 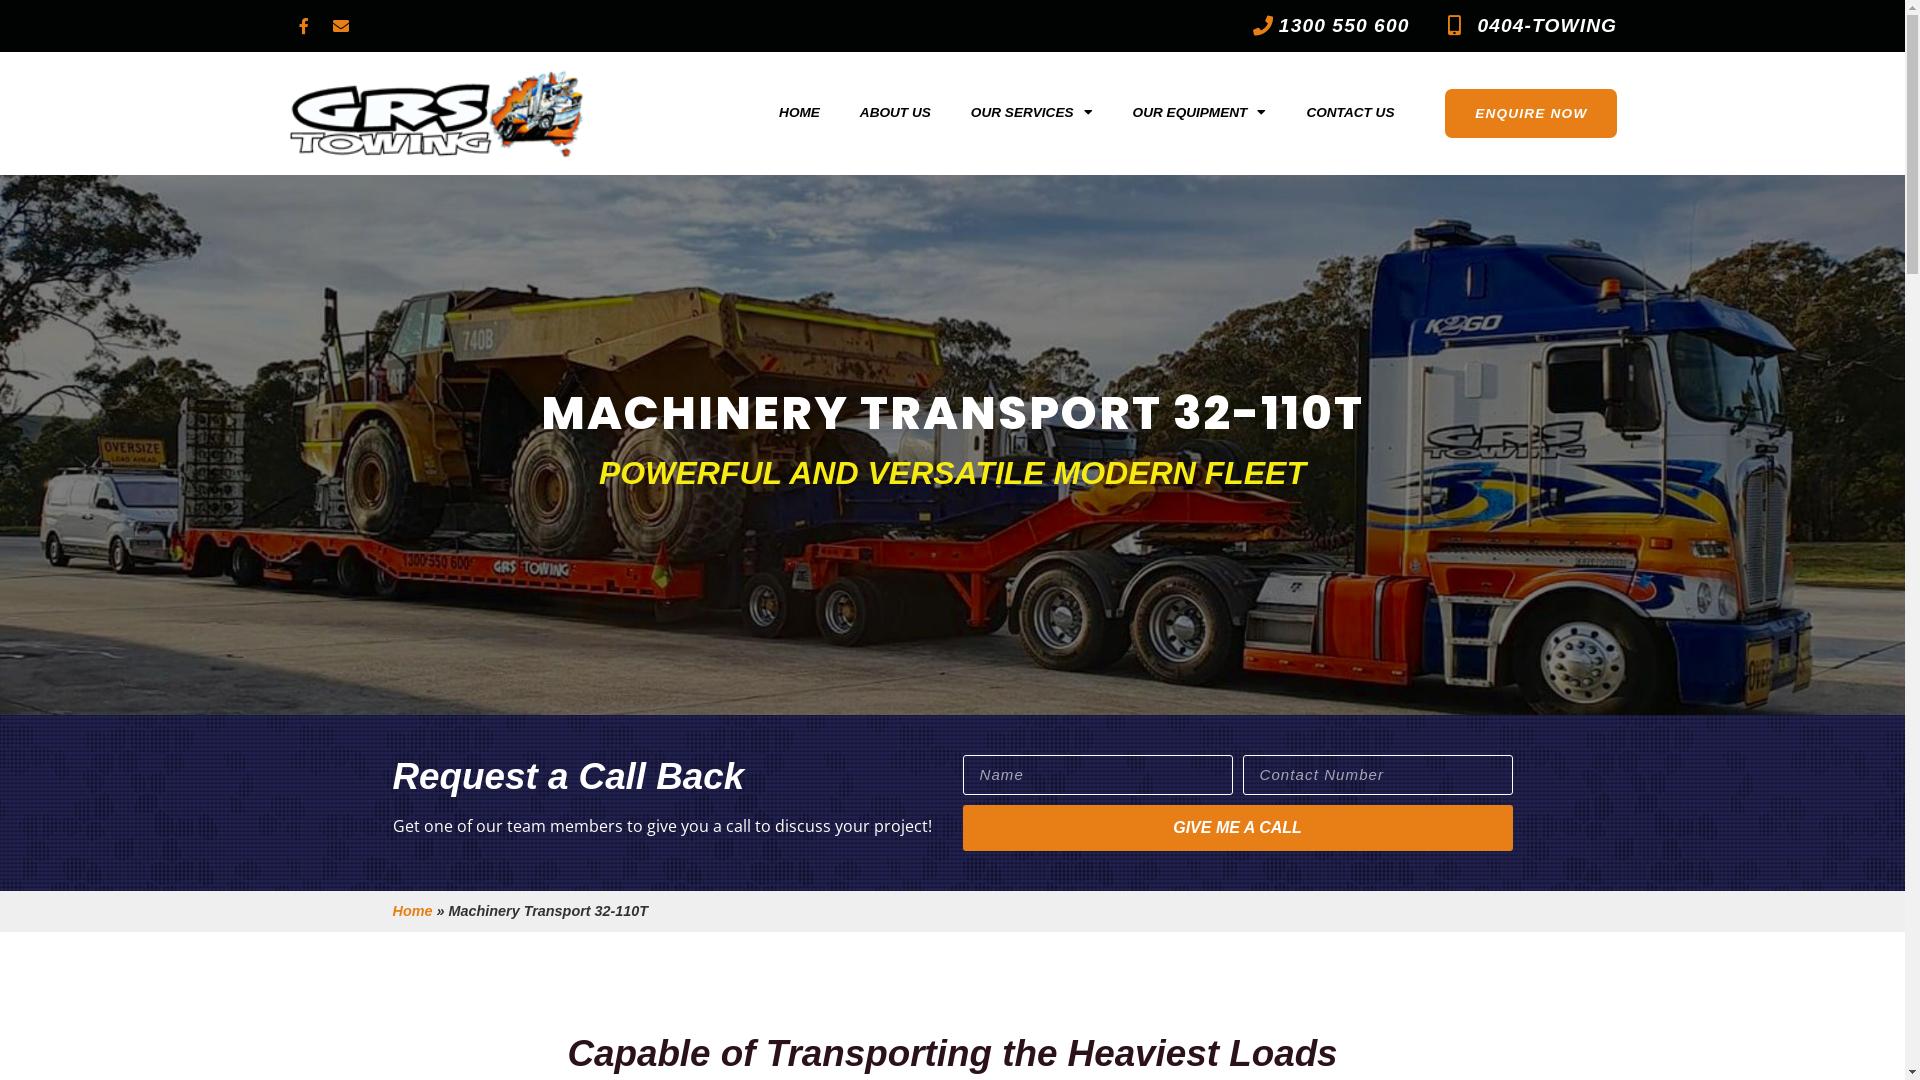 What do you see at coordinates (1531, 114) in the screenshot?
I see `ENQUIRE NOW` at bounding box center [1531, 114].